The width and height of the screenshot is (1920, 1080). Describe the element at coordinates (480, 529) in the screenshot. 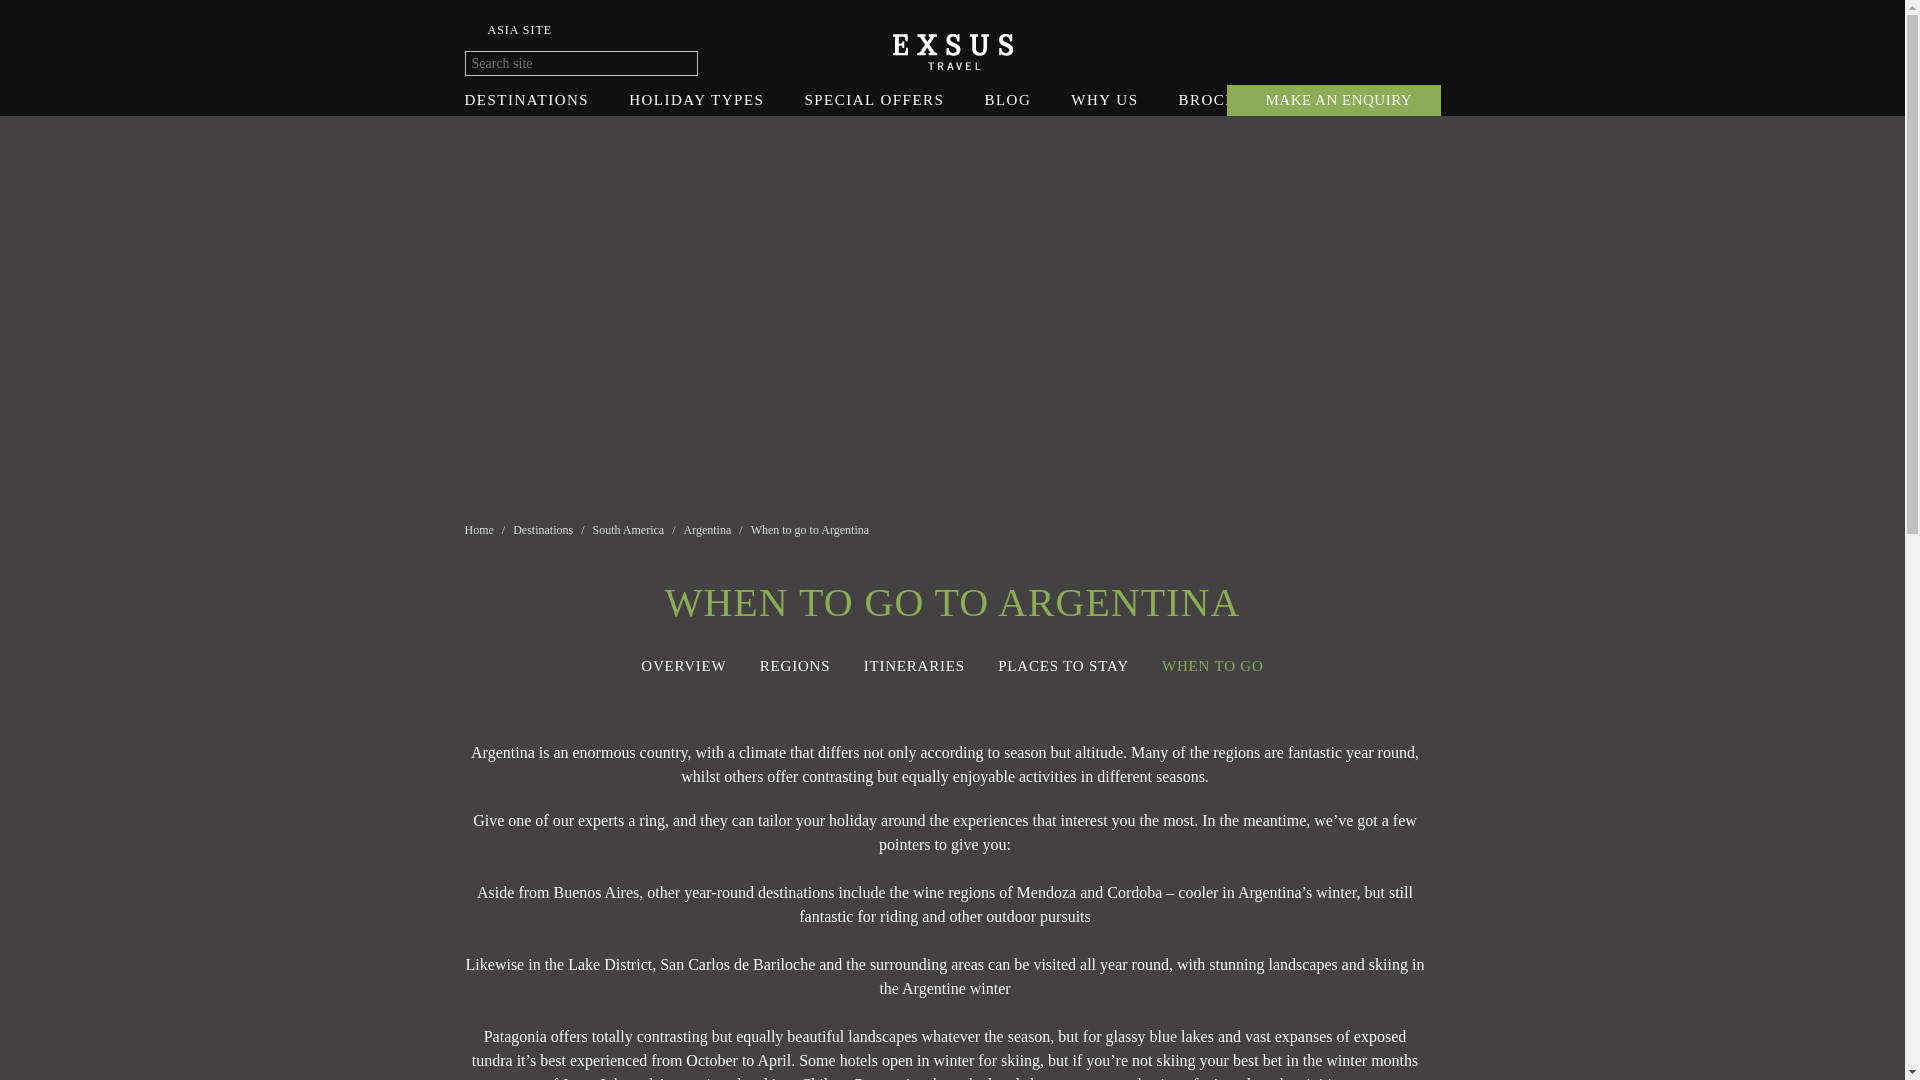

I see `Home` at that location.